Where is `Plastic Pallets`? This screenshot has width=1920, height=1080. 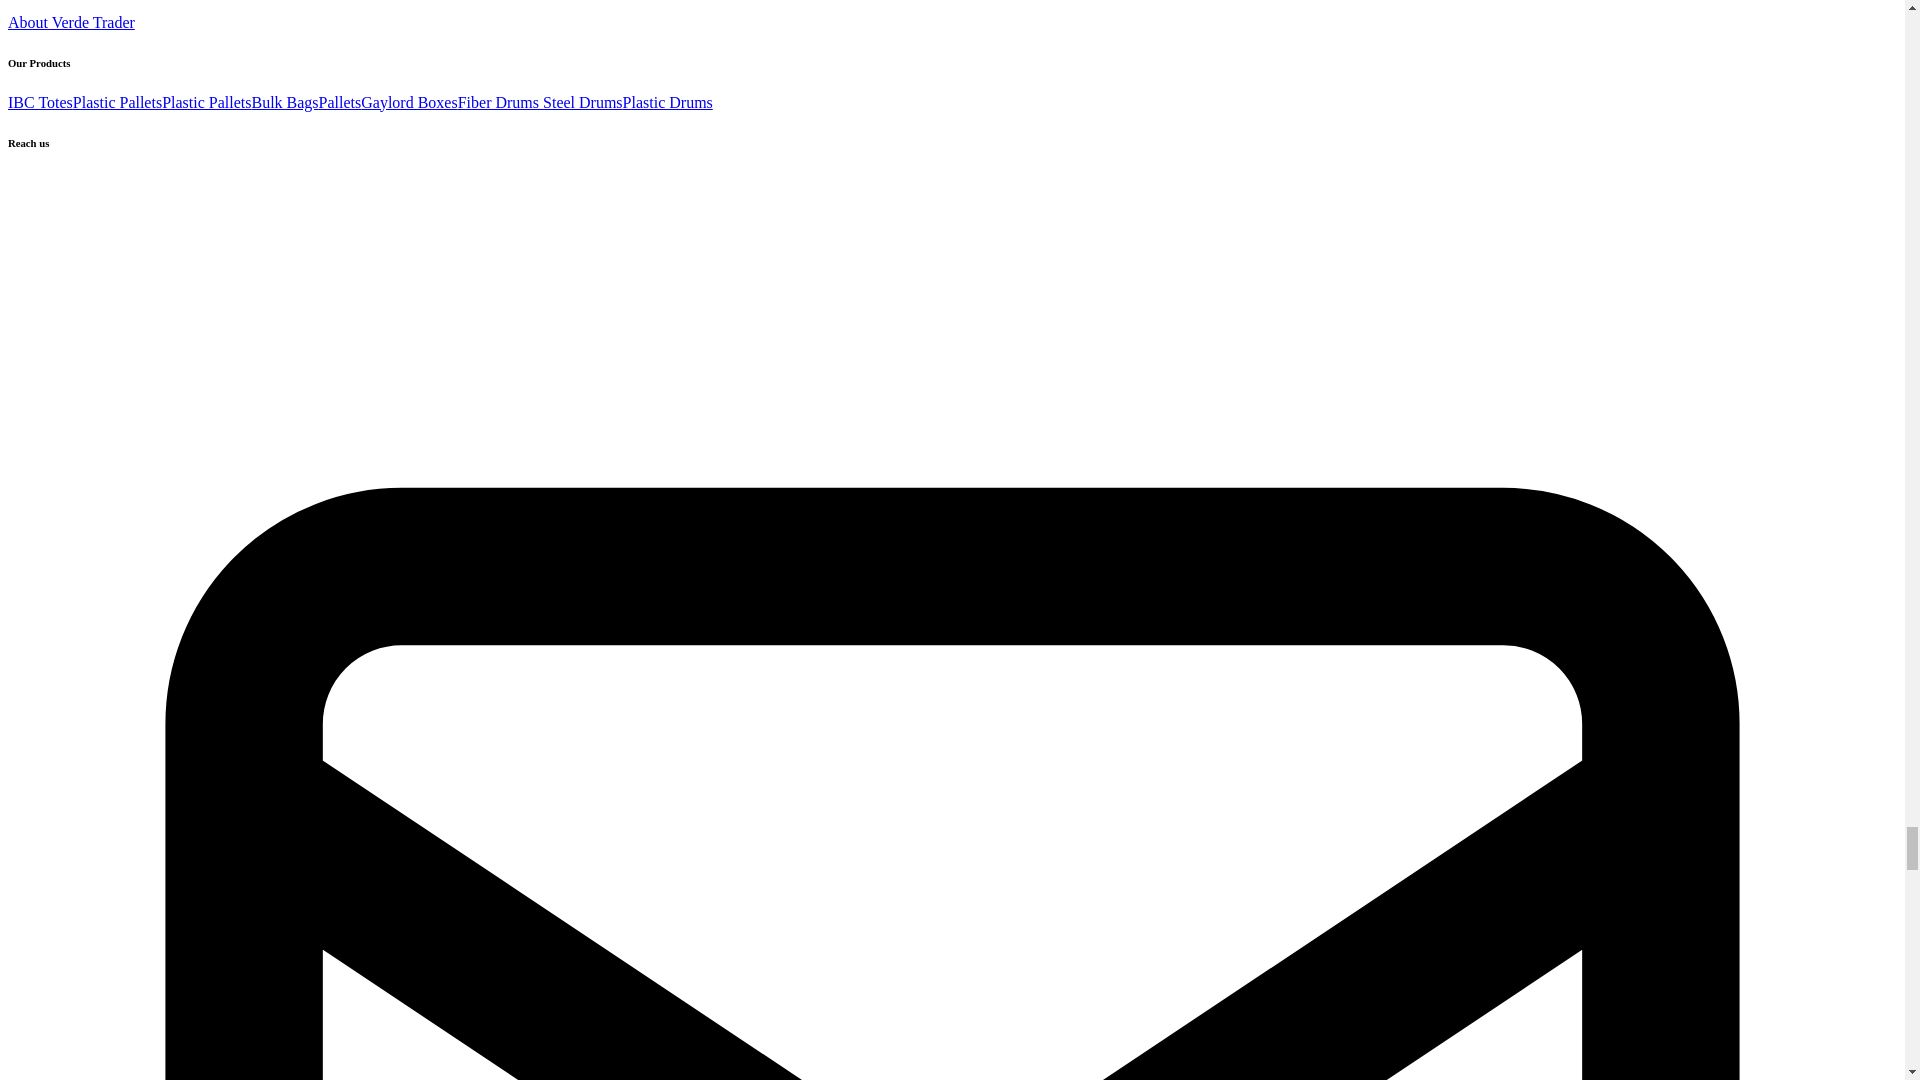
Plastic Pallets is located at coordinates (206, 102).